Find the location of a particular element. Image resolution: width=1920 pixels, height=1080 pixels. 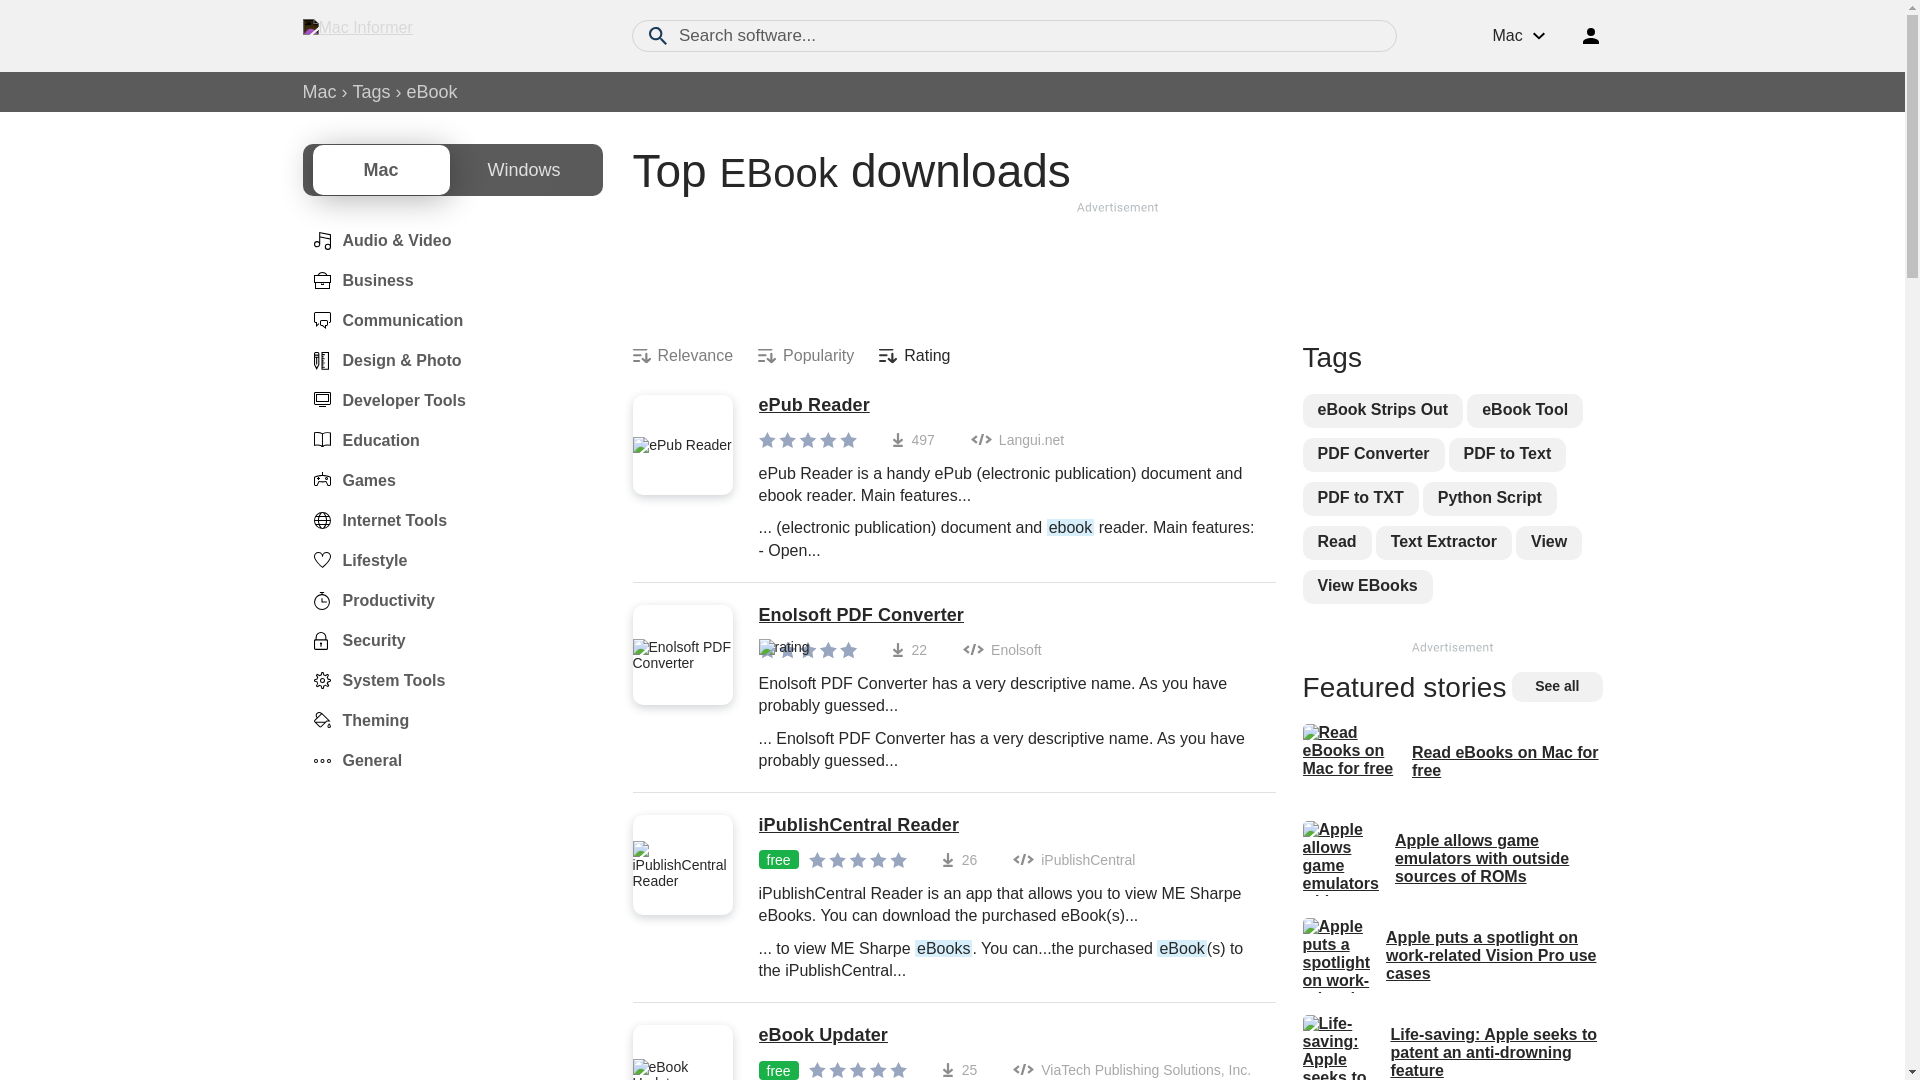

Mac is located at coordinates (318, 92).